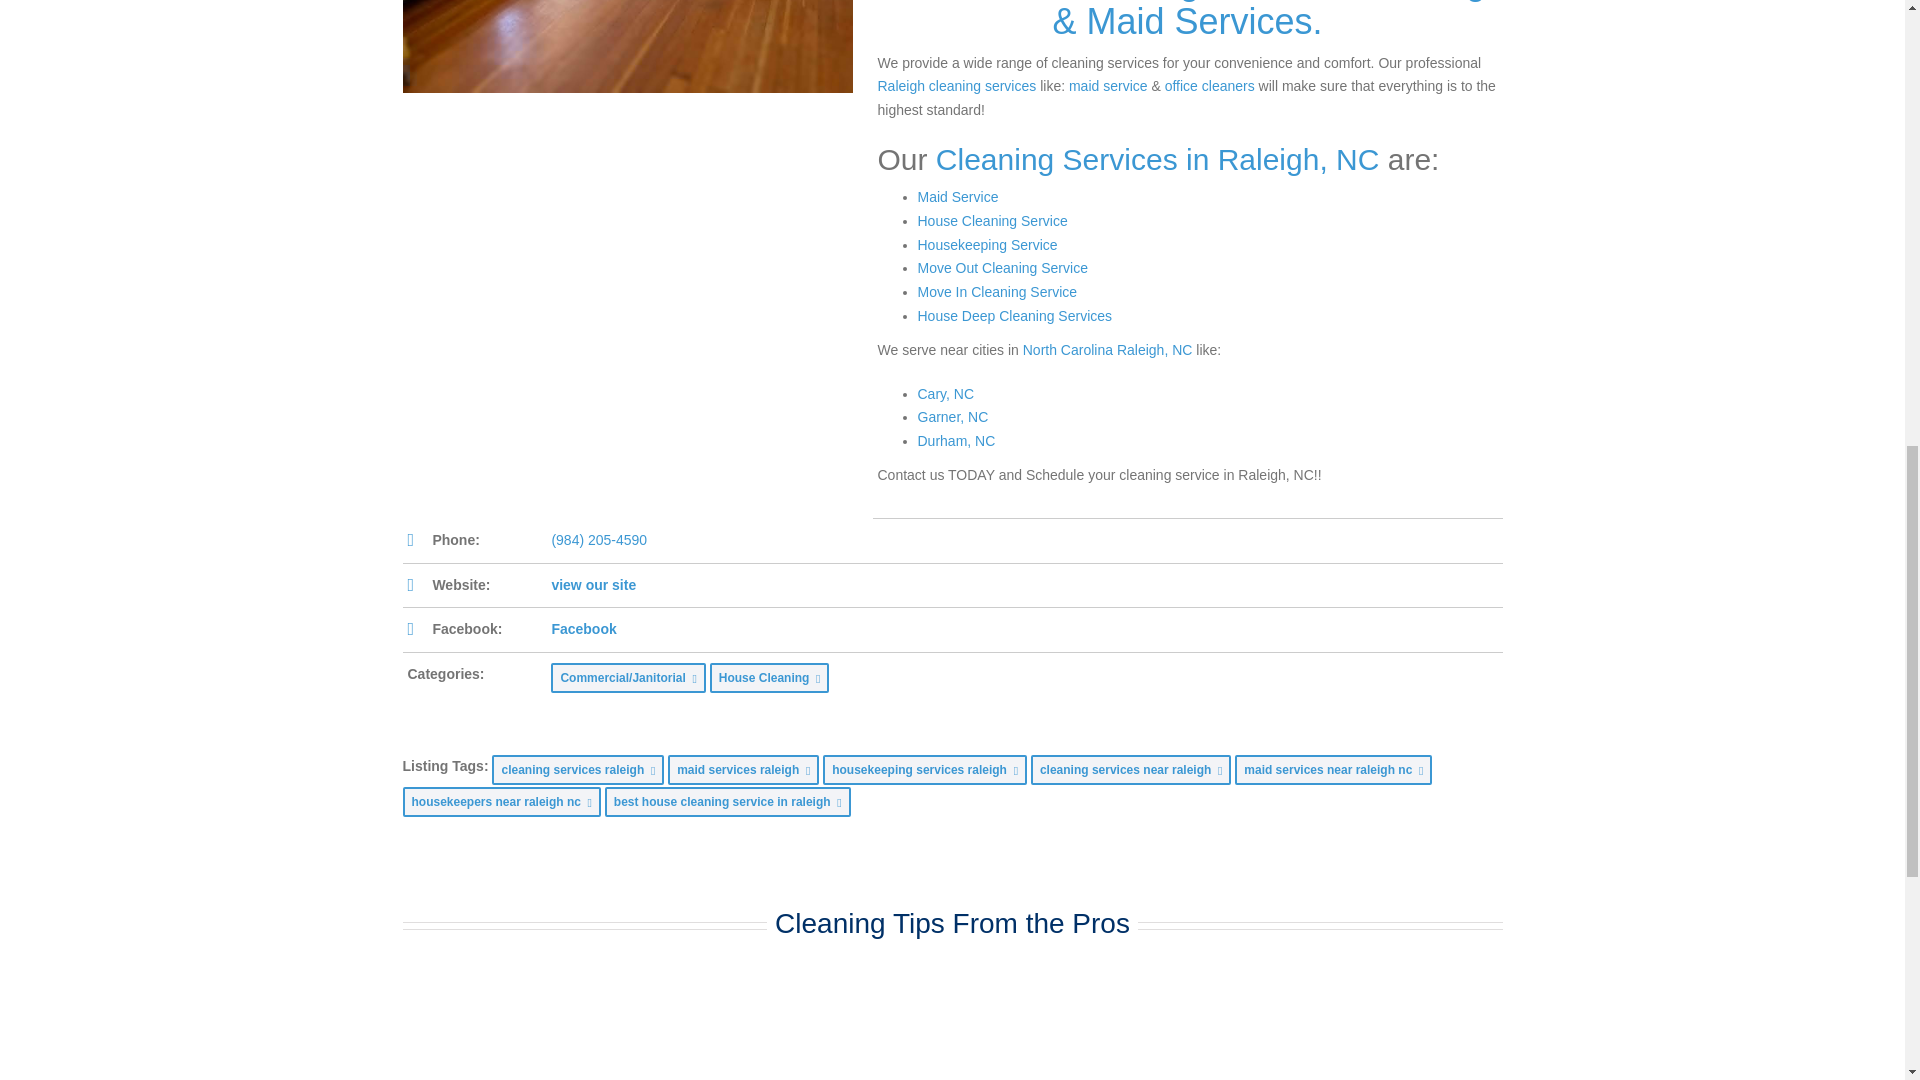 The width and height of the screenshot is (1920, 1080). I want to click on Housekeeping Service, so click(987, 244).